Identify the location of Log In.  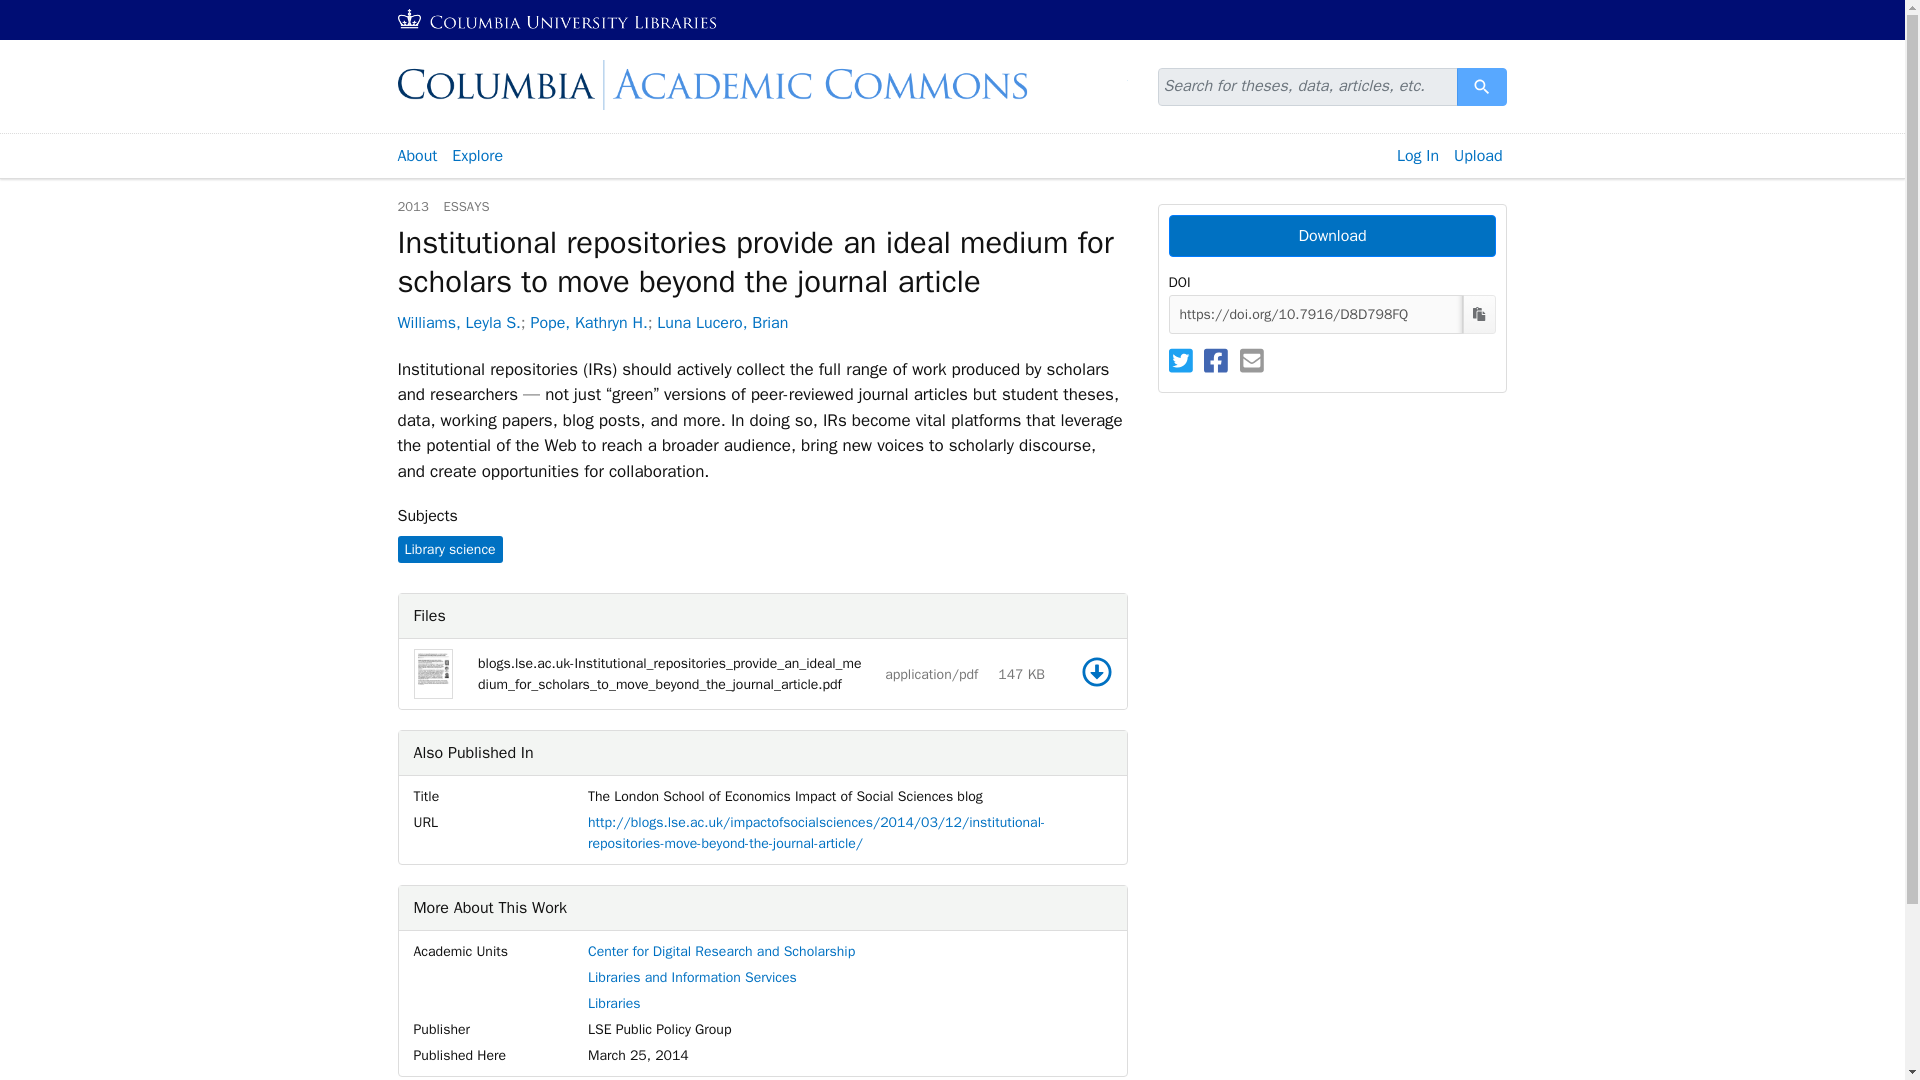
(478, 156).